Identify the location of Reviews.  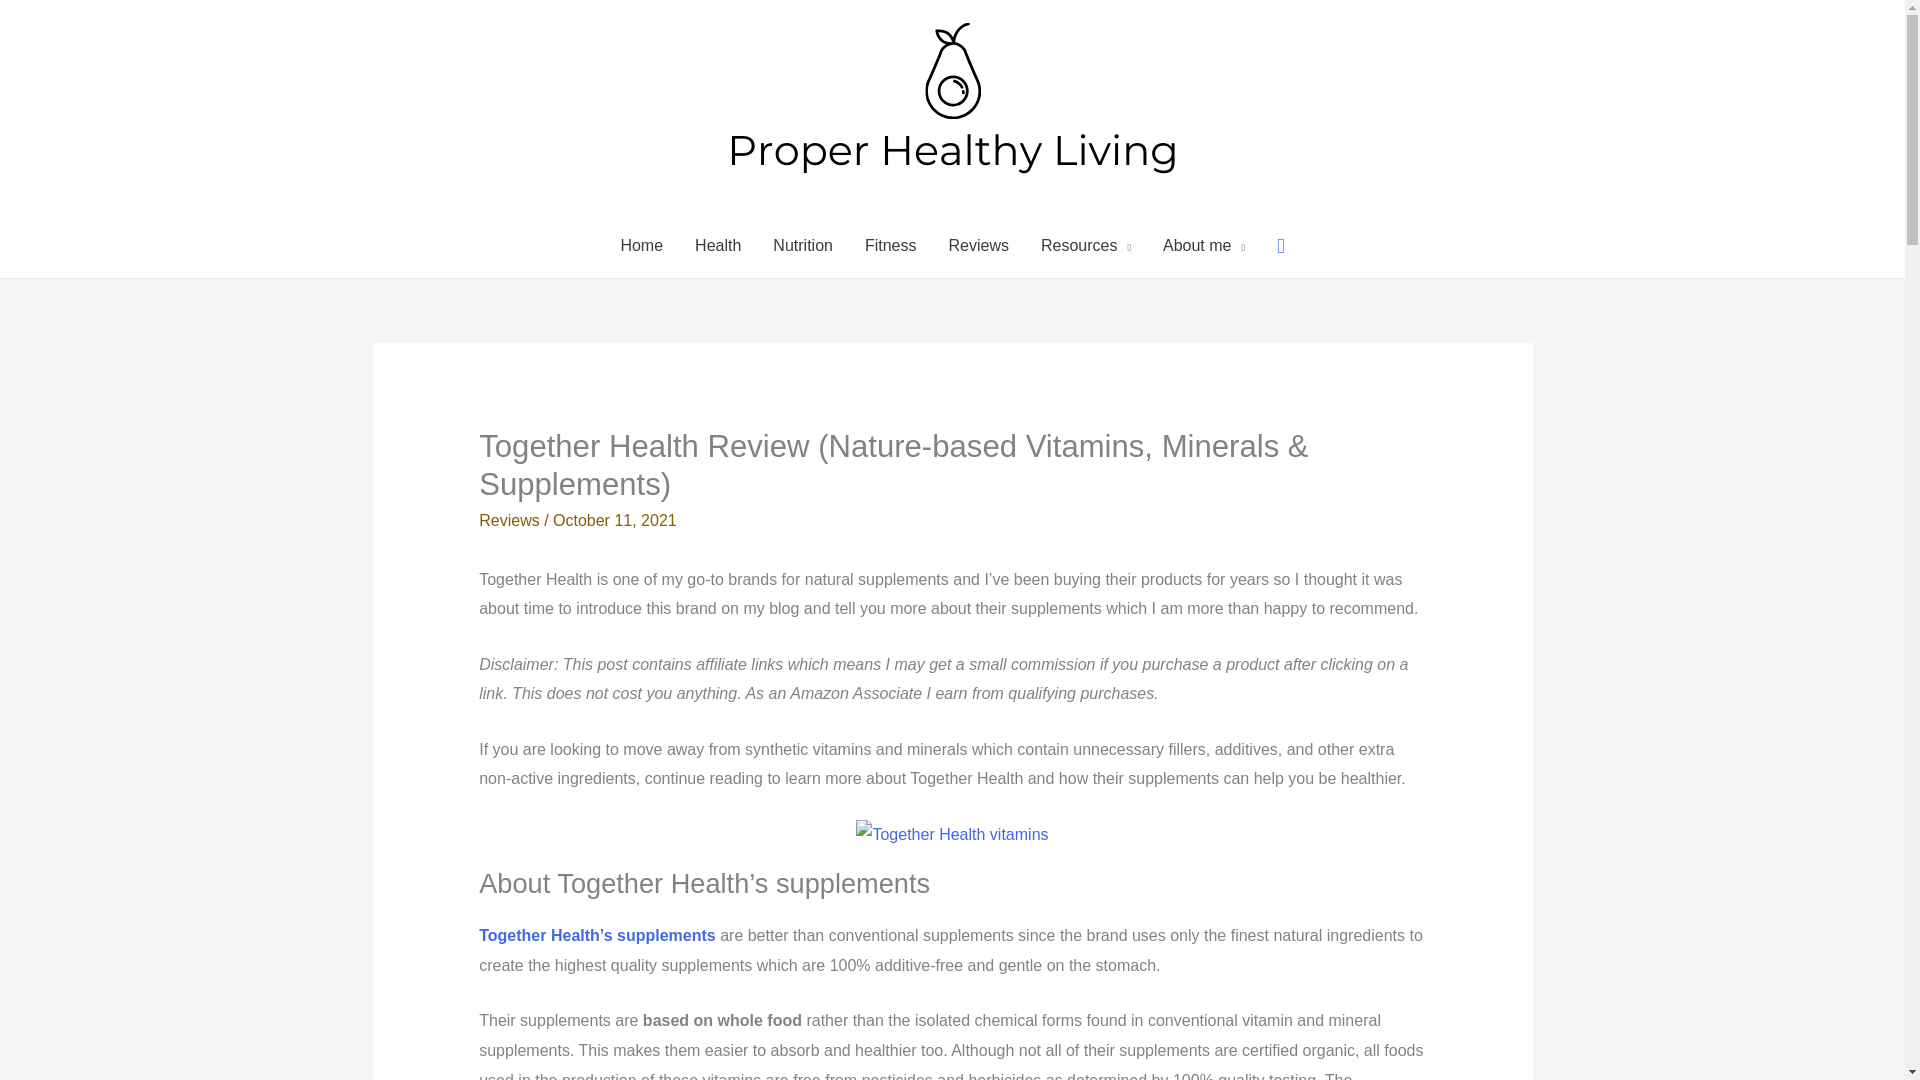
(977, 245).